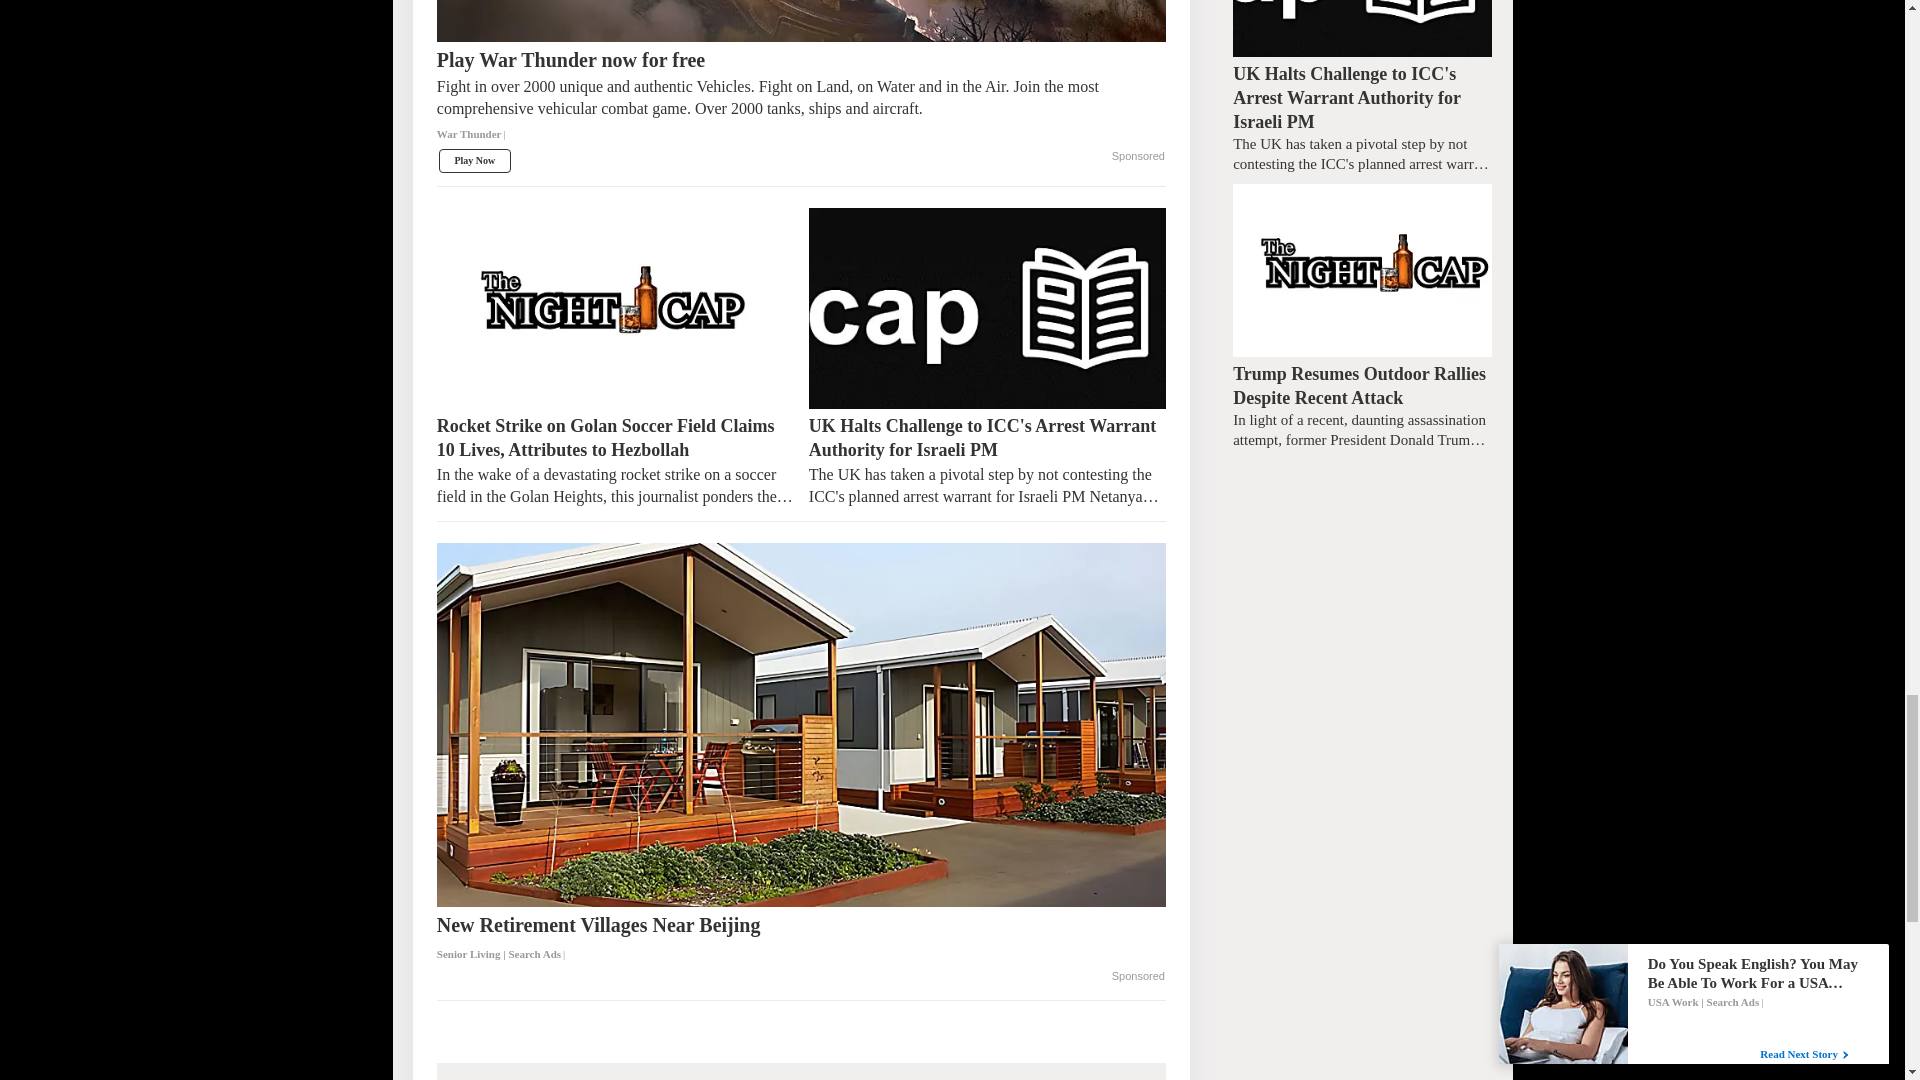  What do you see at coordinates (474, 160) in the screenshot?
I see `Play Now` at bounding box center [474, 160].